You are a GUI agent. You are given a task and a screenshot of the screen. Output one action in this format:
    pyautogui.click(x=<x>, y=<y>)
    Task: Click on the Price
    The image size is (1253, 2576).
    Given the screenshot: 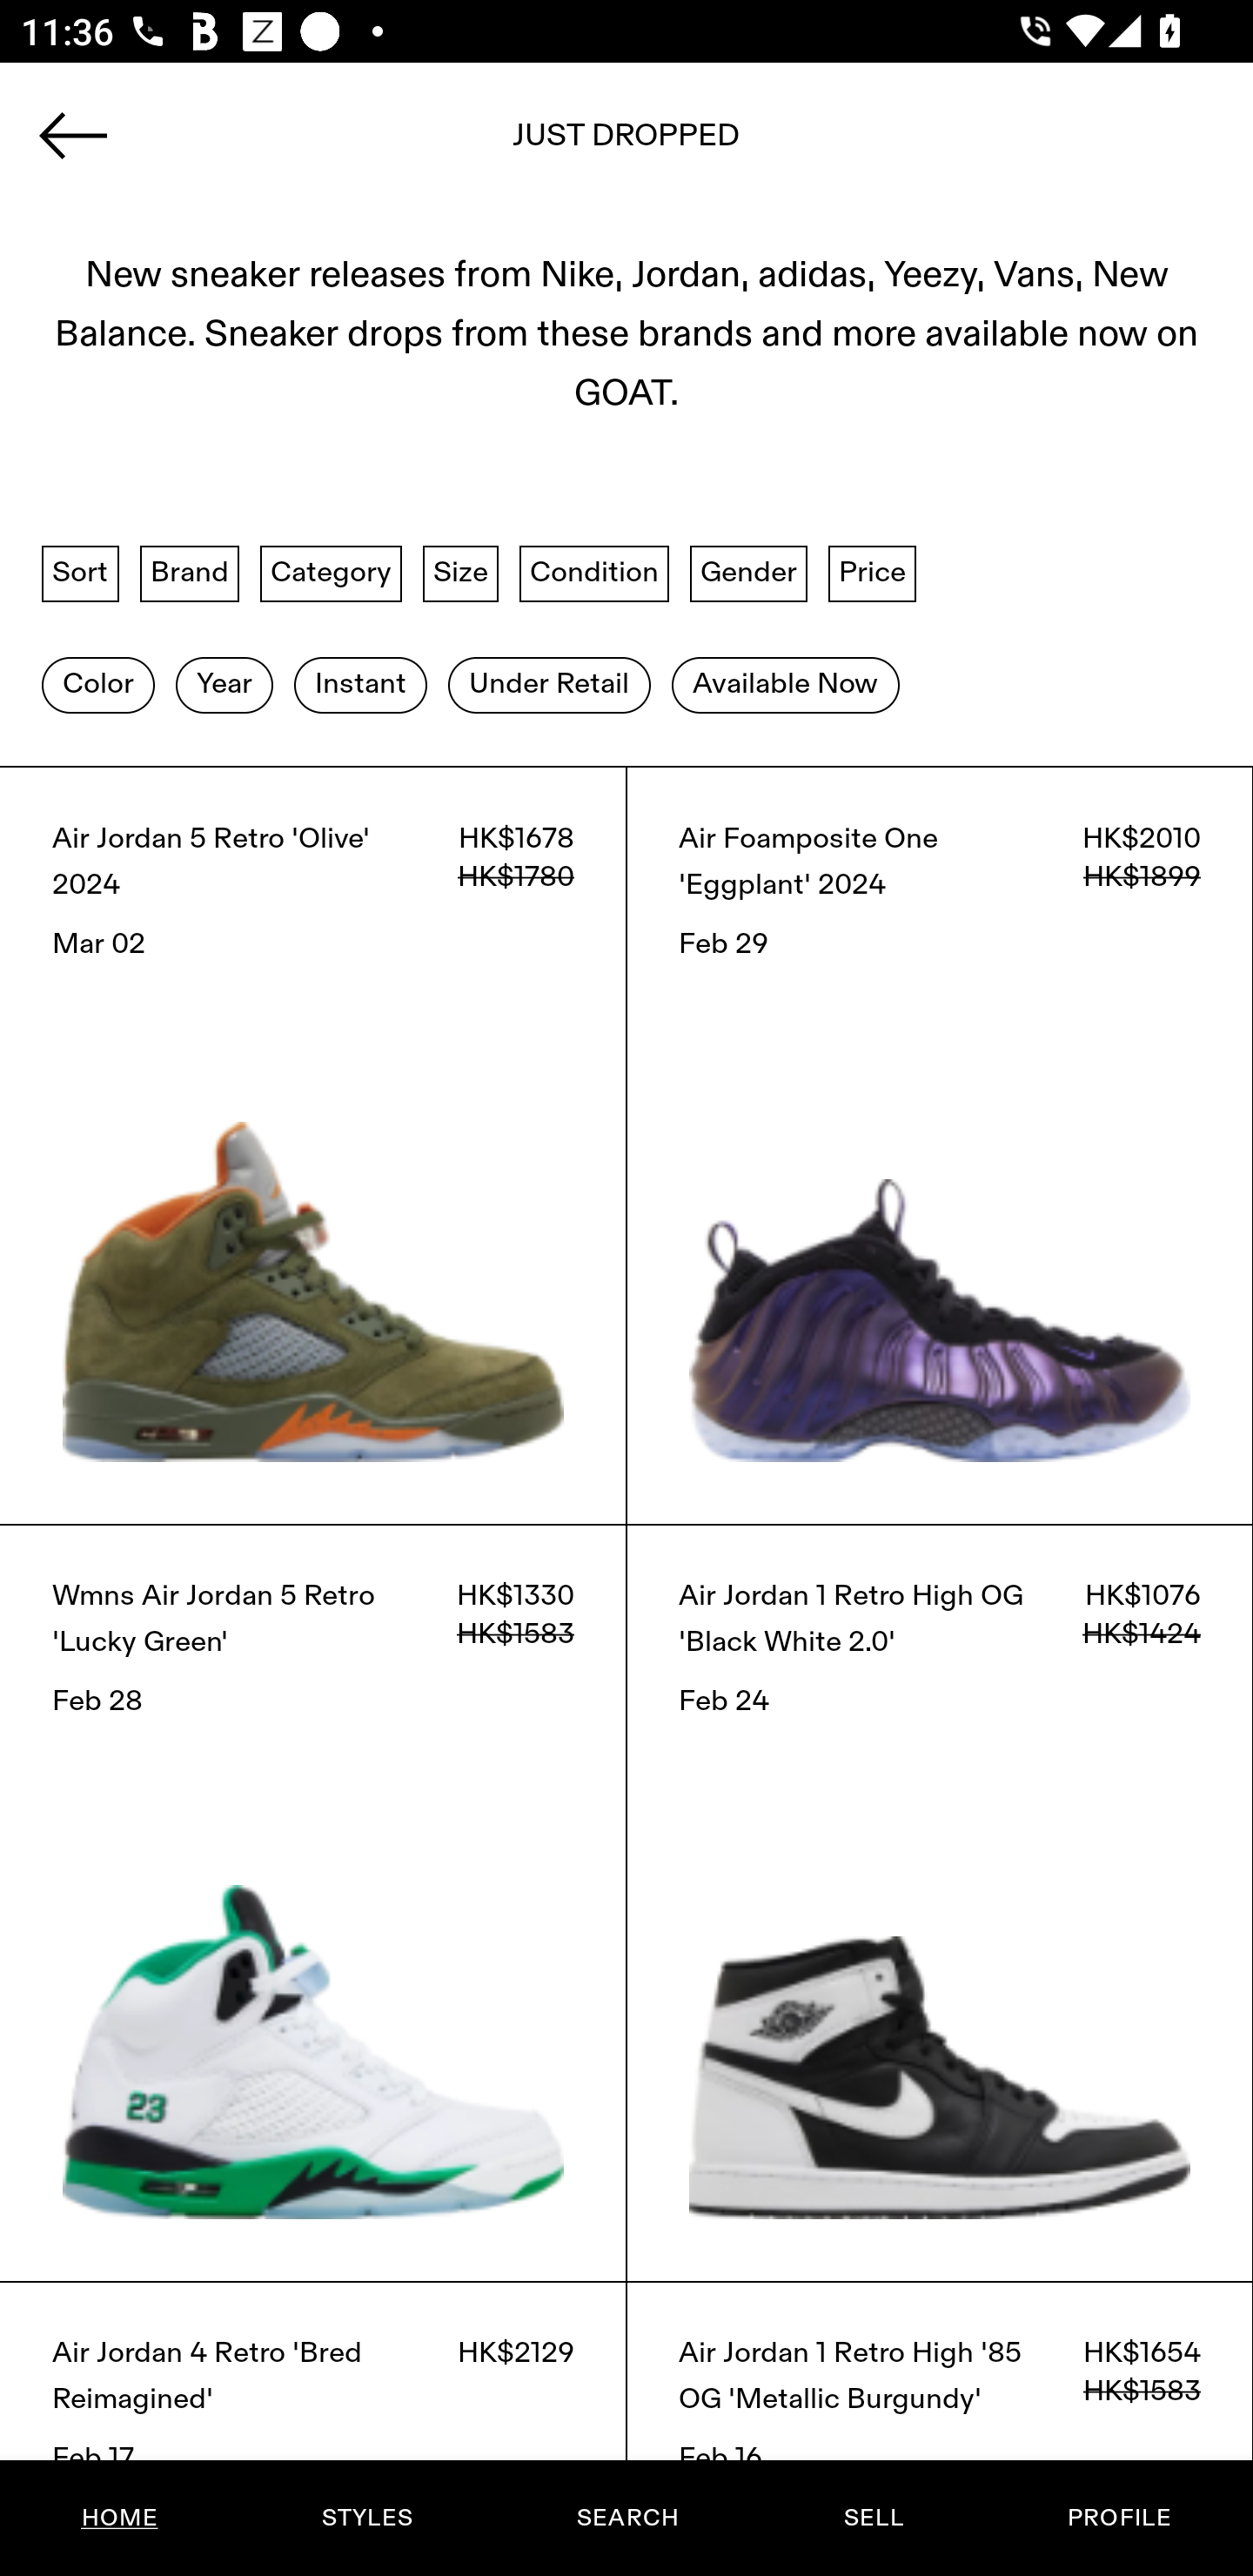 What is the action you would take?
    pyautogui.click(x=872, y=573)
    